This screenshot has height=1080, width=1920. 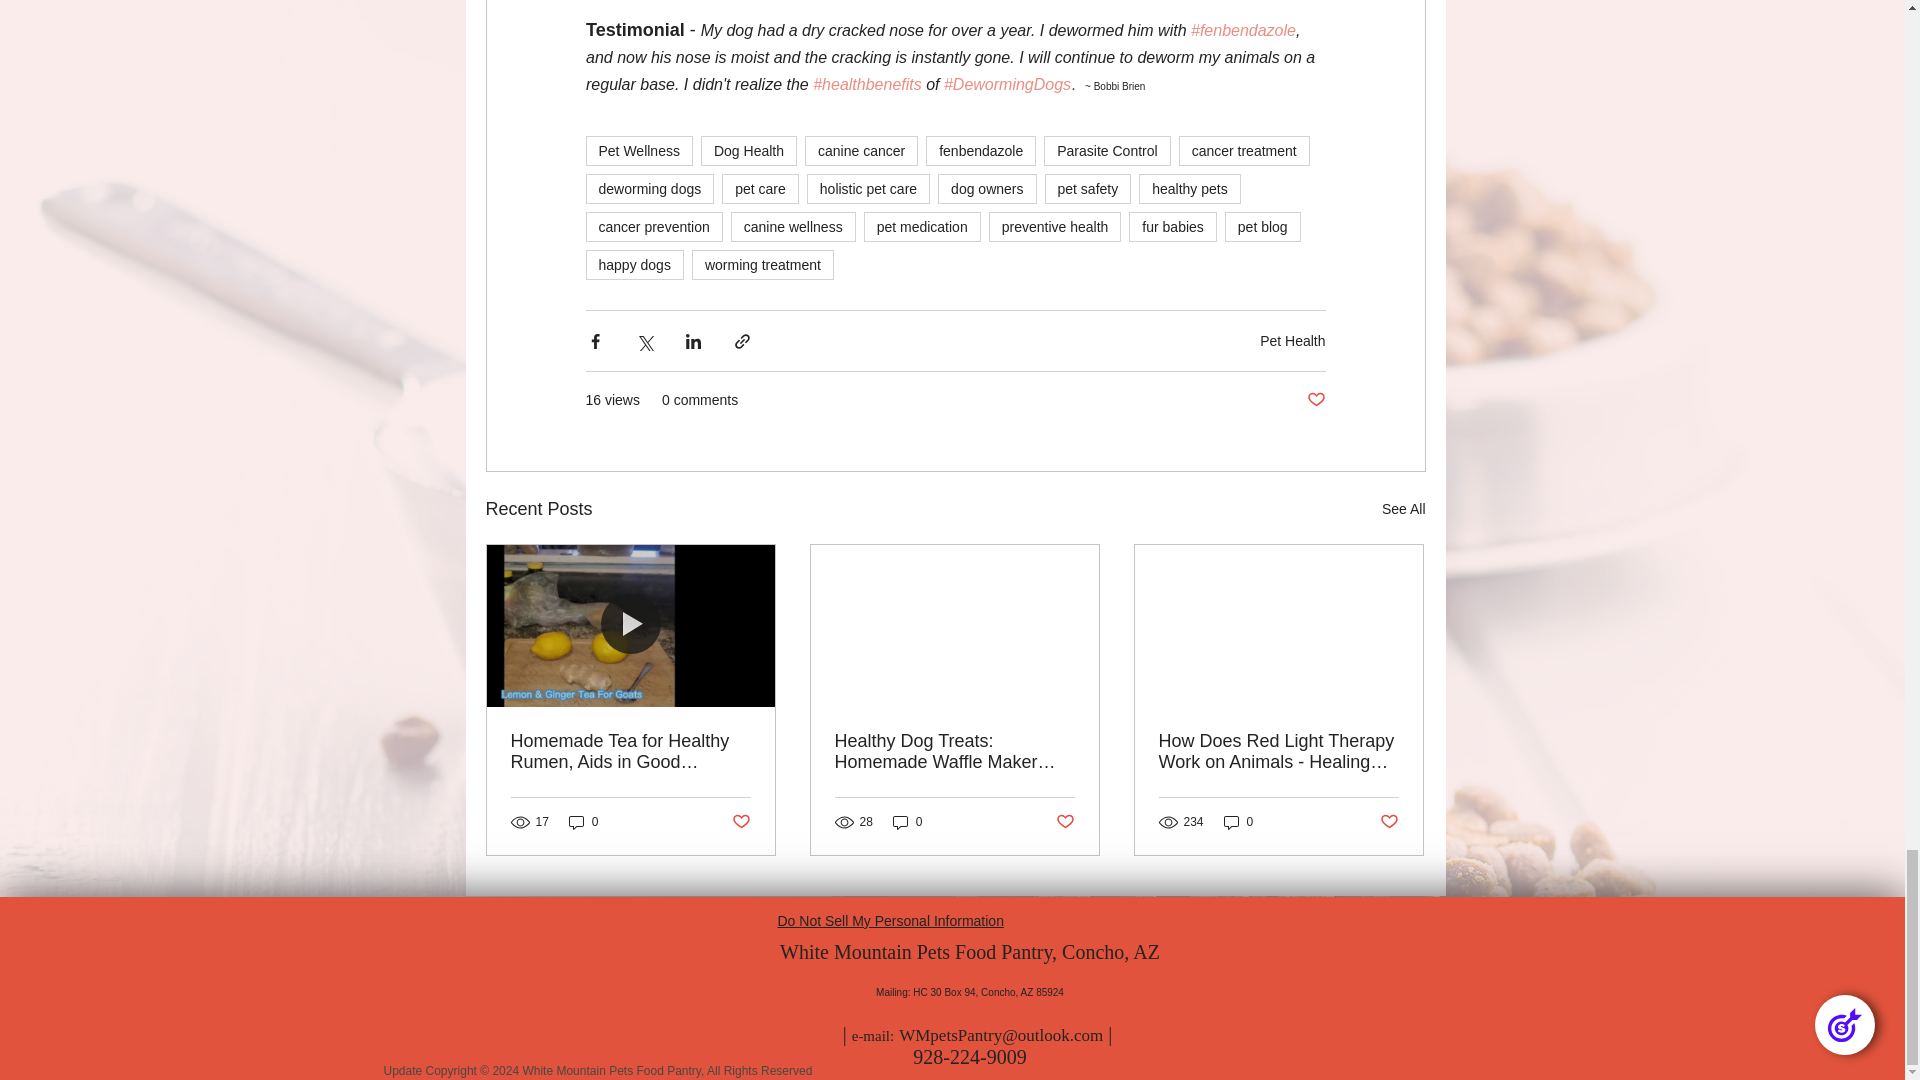 What do you see at coordinates (1172, 226) in the screenshot?
I see `fur babies` at bounding box center [1172, 226].